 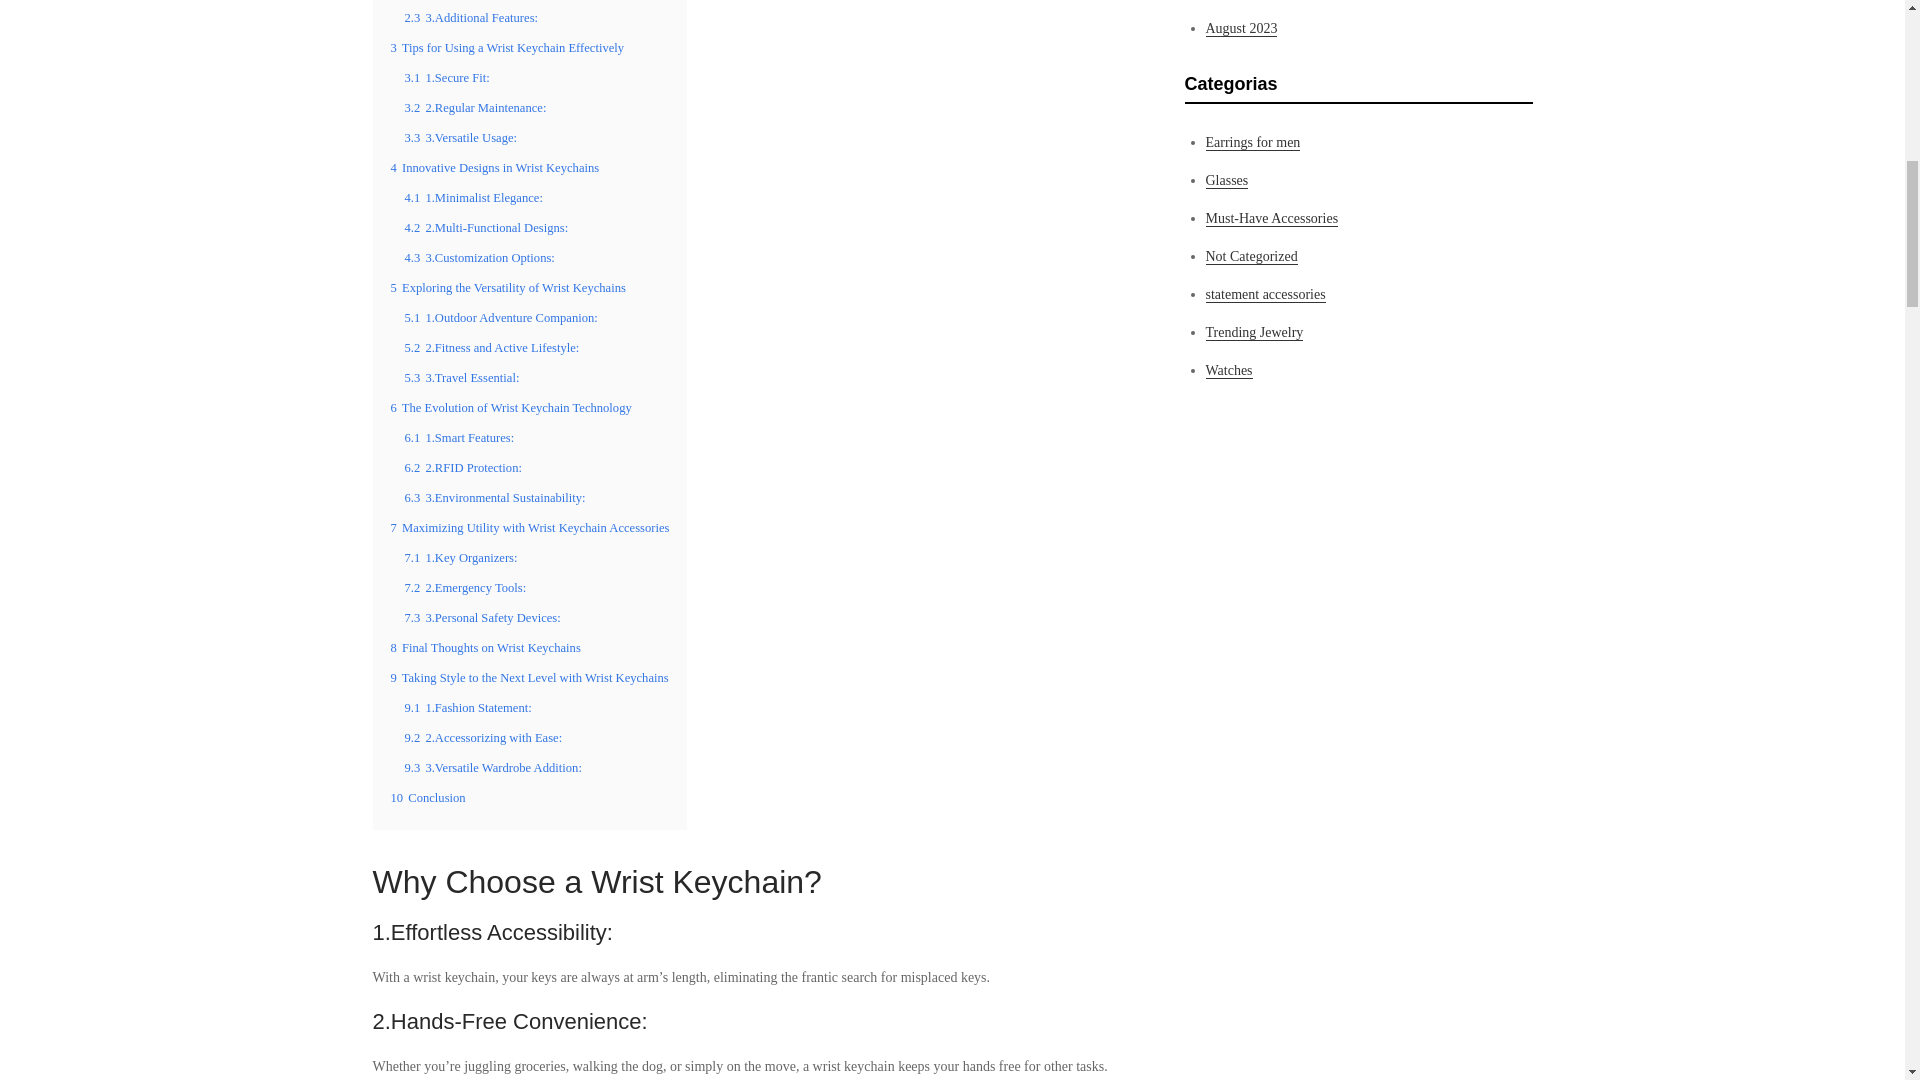 I want to click on 9.3 3.Versatile Wardrobe Addition:, so click(x=492, y=768).